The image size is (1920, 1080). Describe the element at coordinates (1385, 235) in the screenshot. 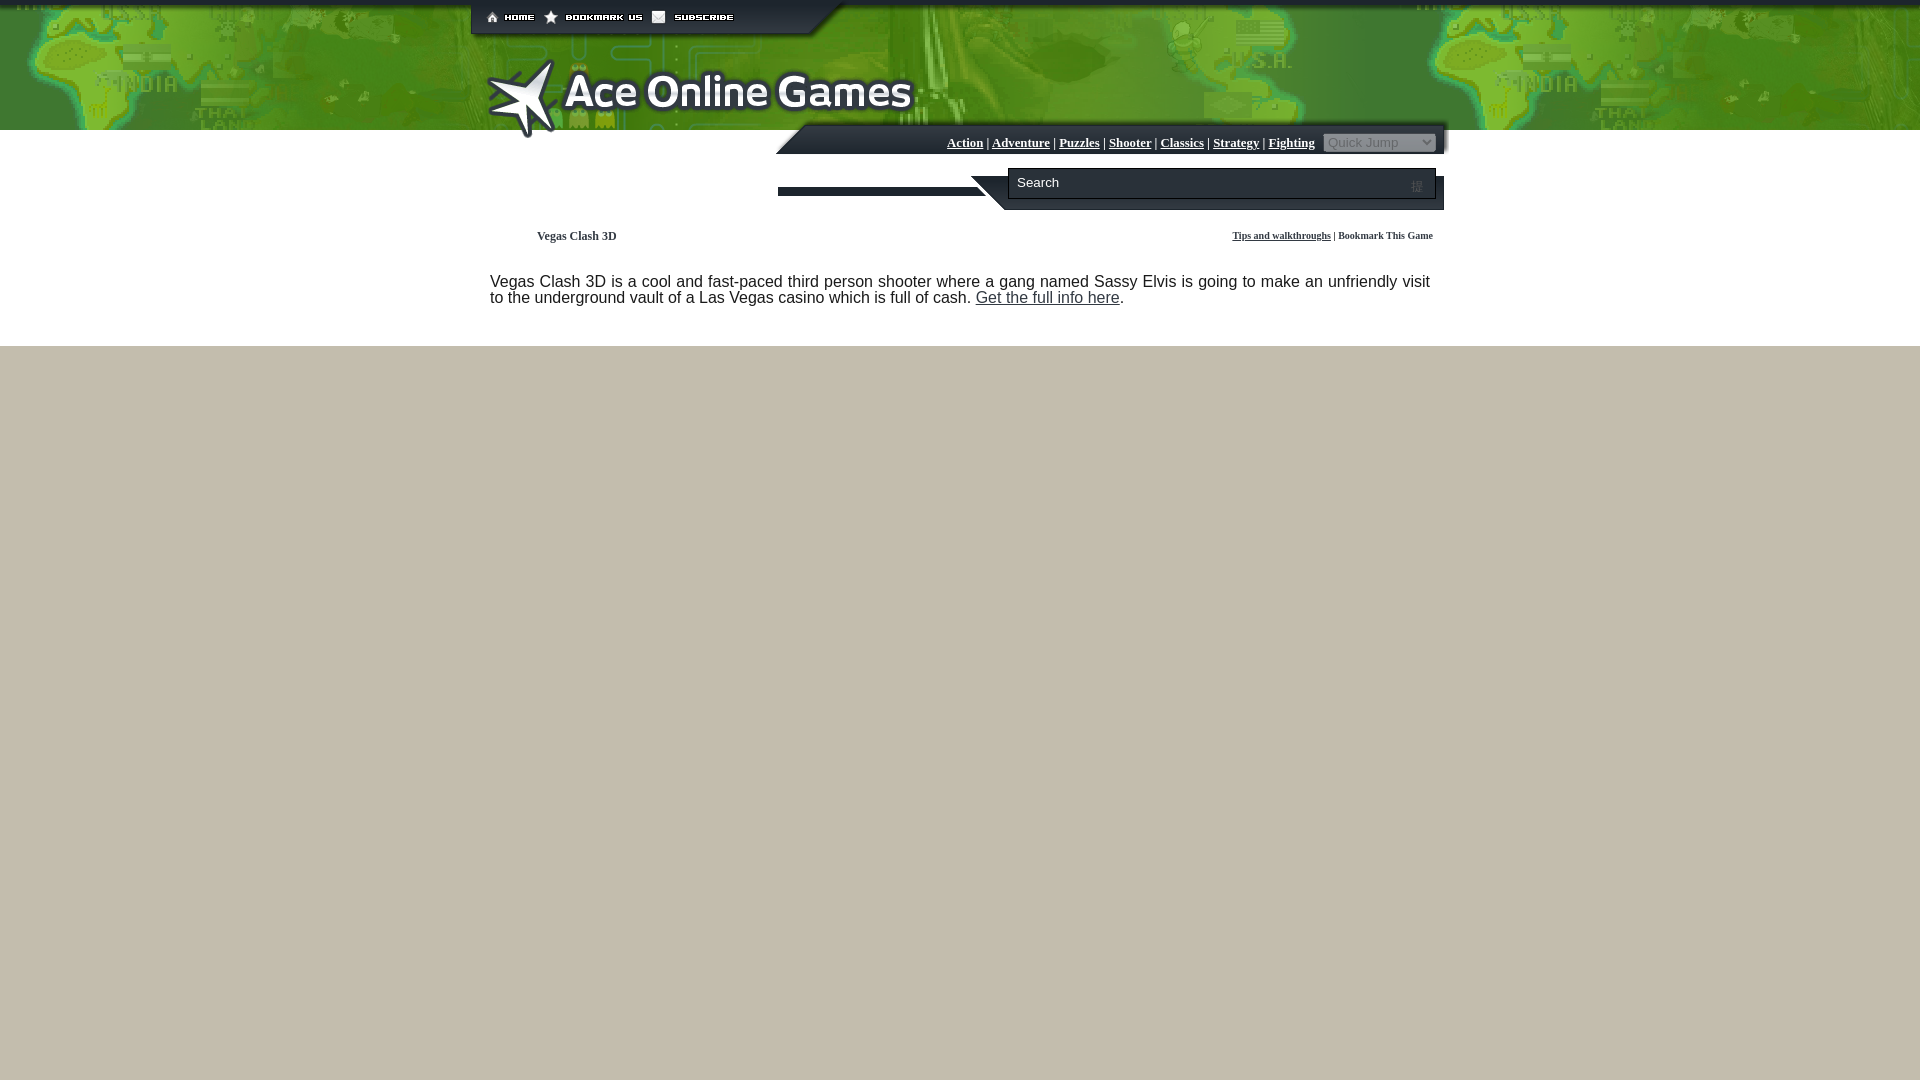

I see `Bookmark This Game` at that location.